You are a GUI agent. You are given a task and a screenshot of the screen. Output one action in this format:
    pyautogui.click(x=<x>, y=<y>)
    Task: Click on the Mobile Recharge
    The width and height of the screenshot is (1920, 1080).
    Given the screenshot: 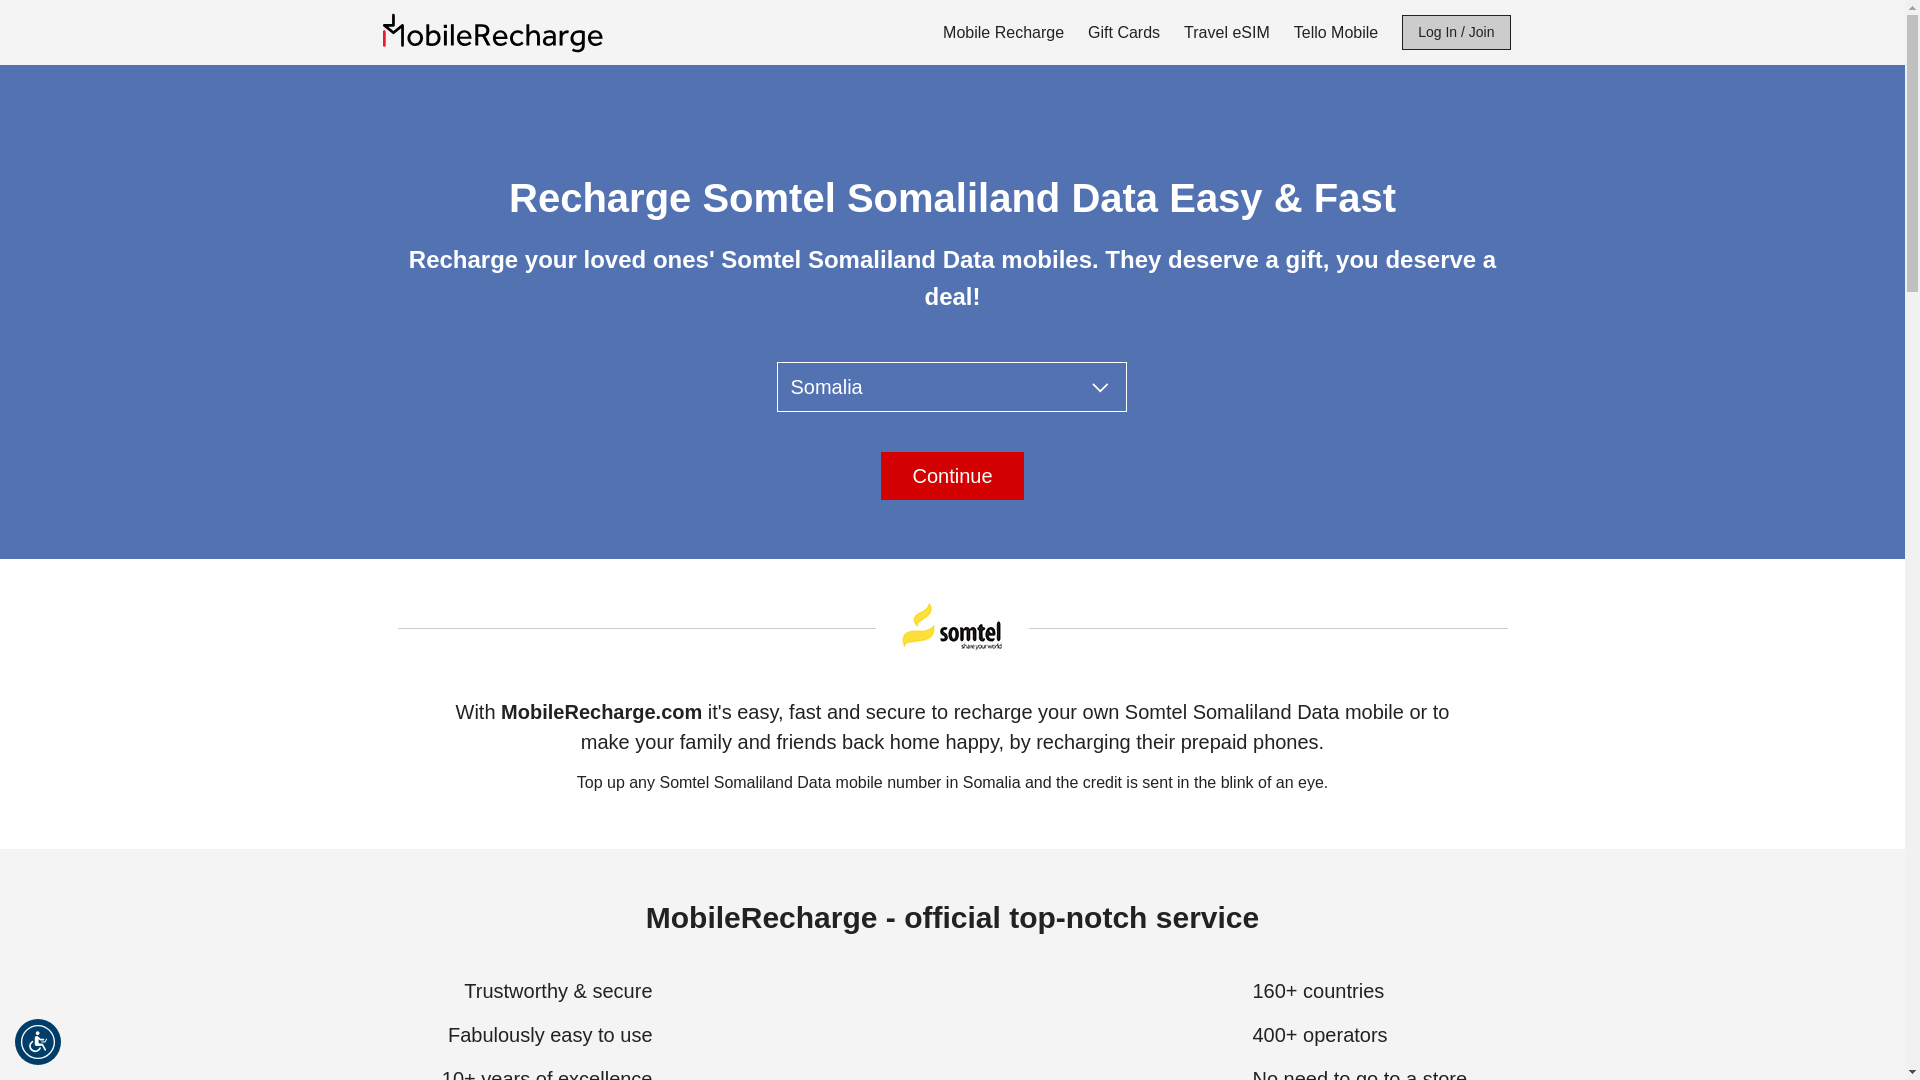 What is the action you would take?
    pyautogui.click(x=1003, y=32)
    